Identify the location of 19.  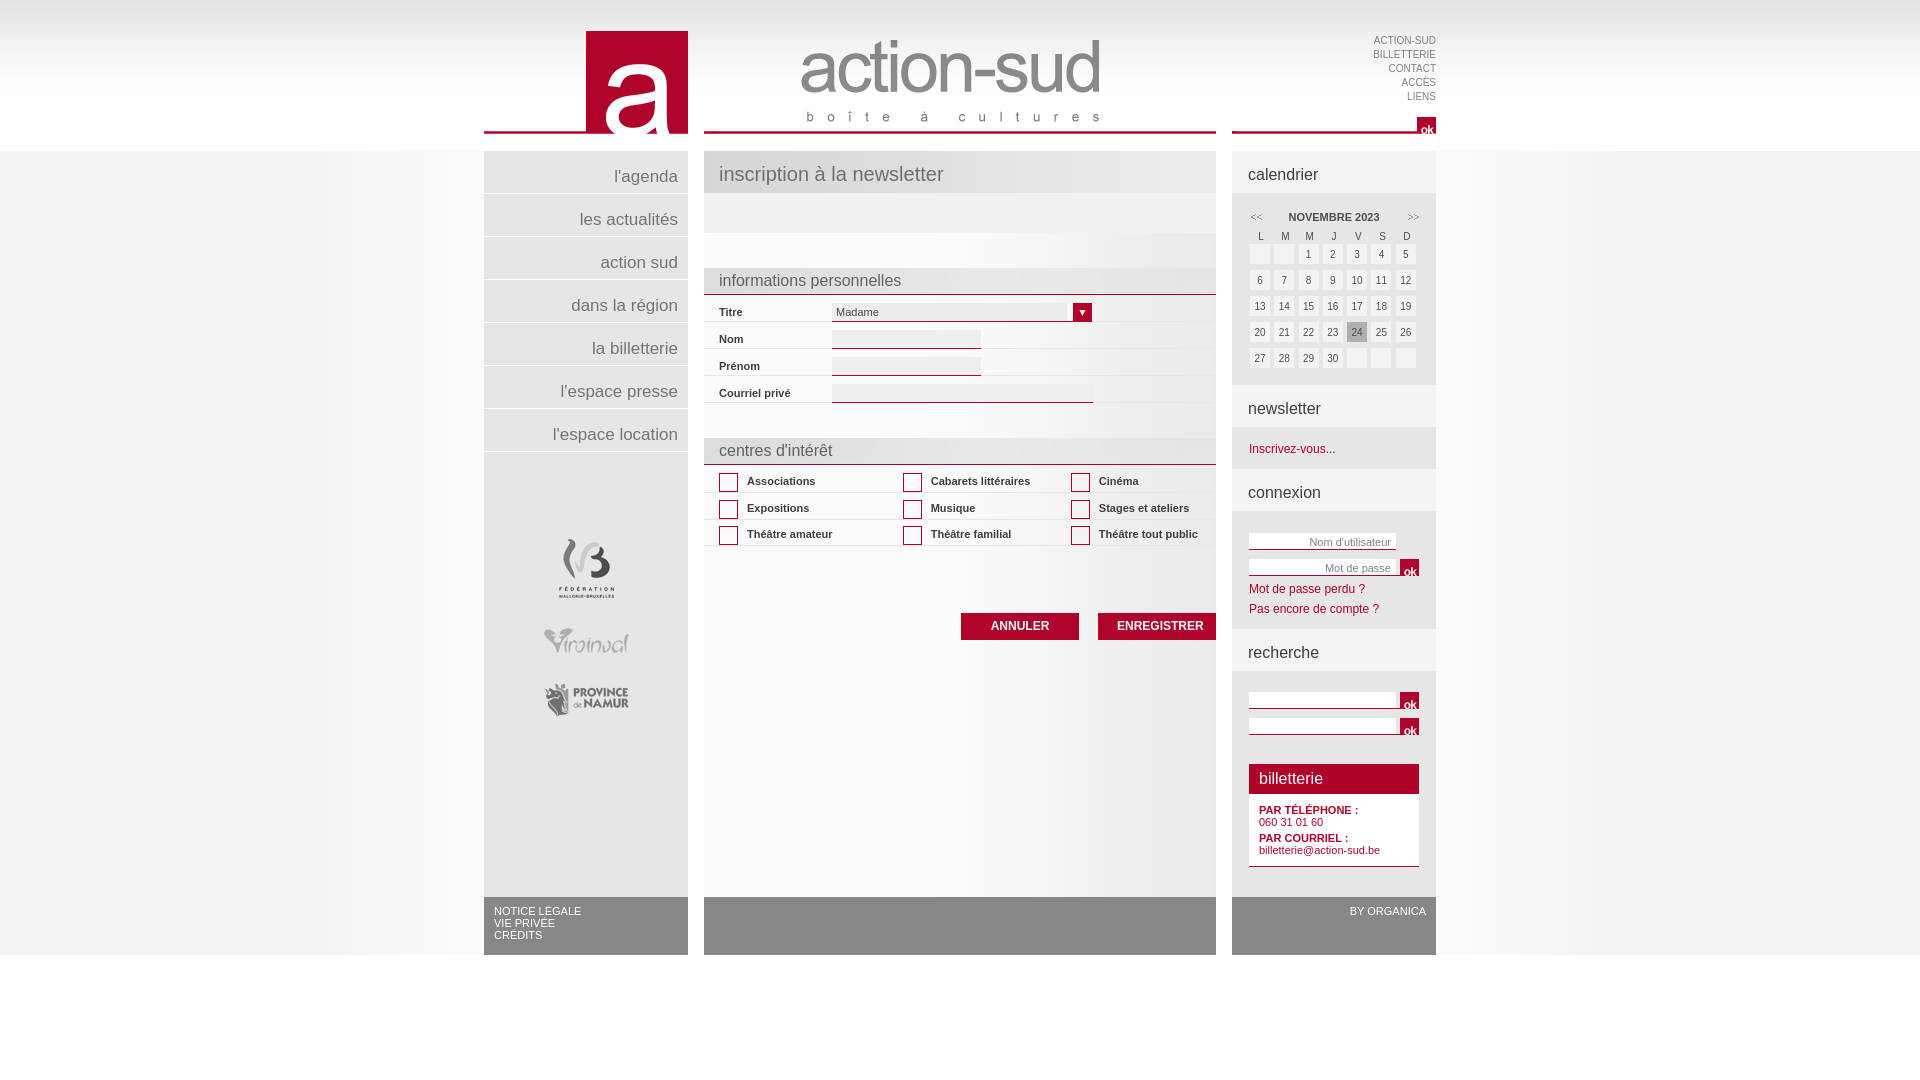
(1406, 306).